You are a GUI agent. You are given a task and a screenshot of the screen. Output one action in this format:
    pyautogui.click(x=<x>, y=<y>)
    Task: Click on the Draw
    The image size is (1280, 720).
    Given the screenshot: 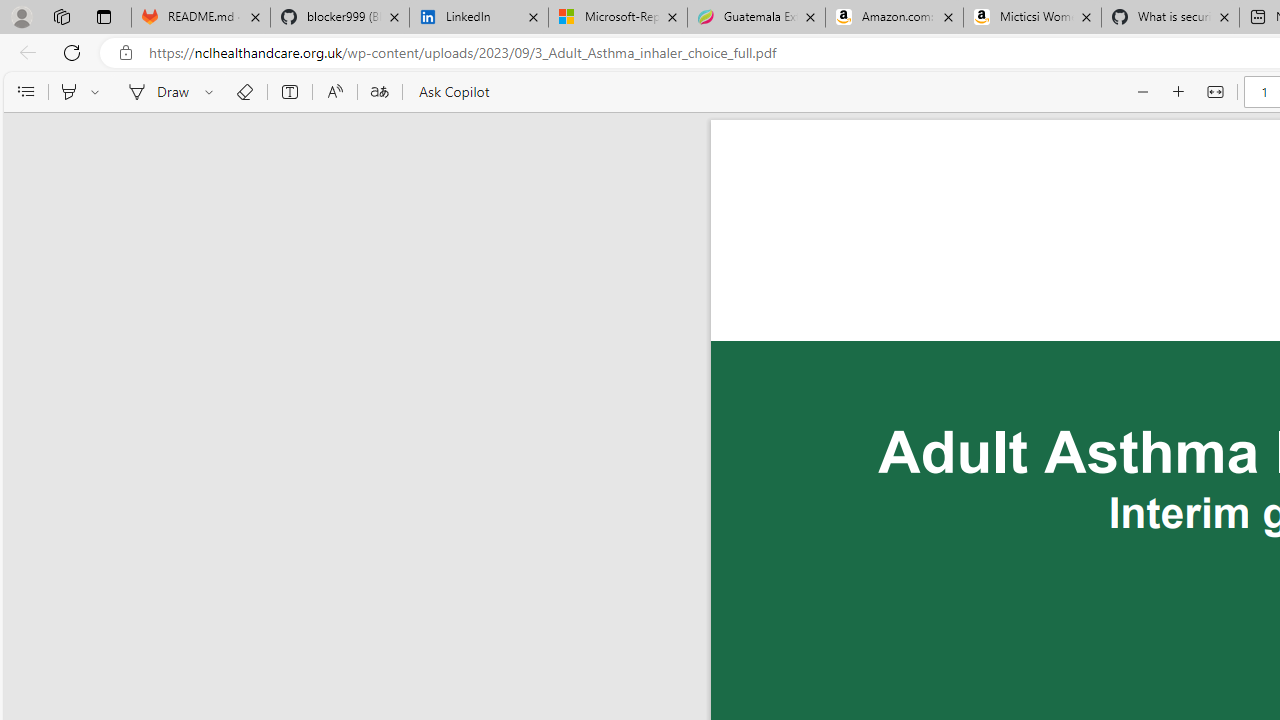 What is the action you would take?
    pyautogui.click(x=155, y=92)
    